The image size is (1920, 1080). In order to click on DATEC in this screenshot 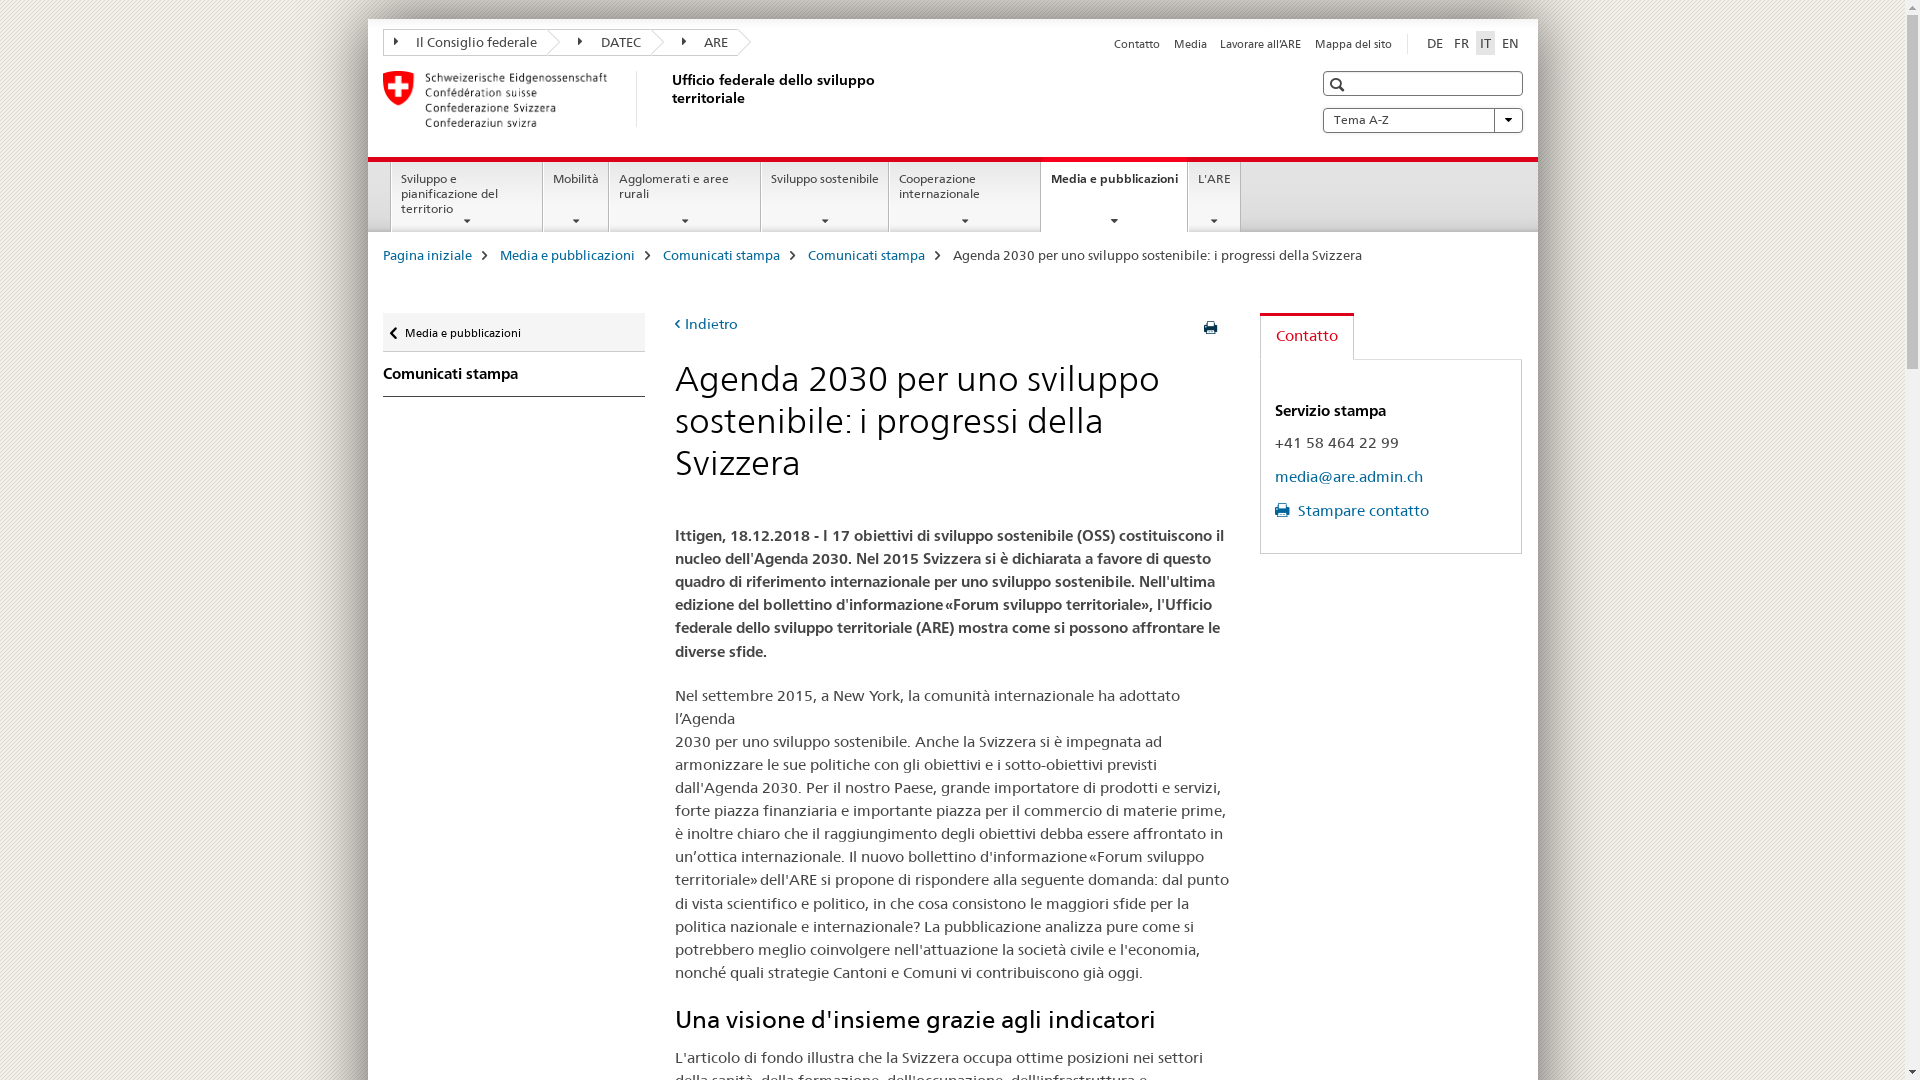, I will do `click(599, 42)`.